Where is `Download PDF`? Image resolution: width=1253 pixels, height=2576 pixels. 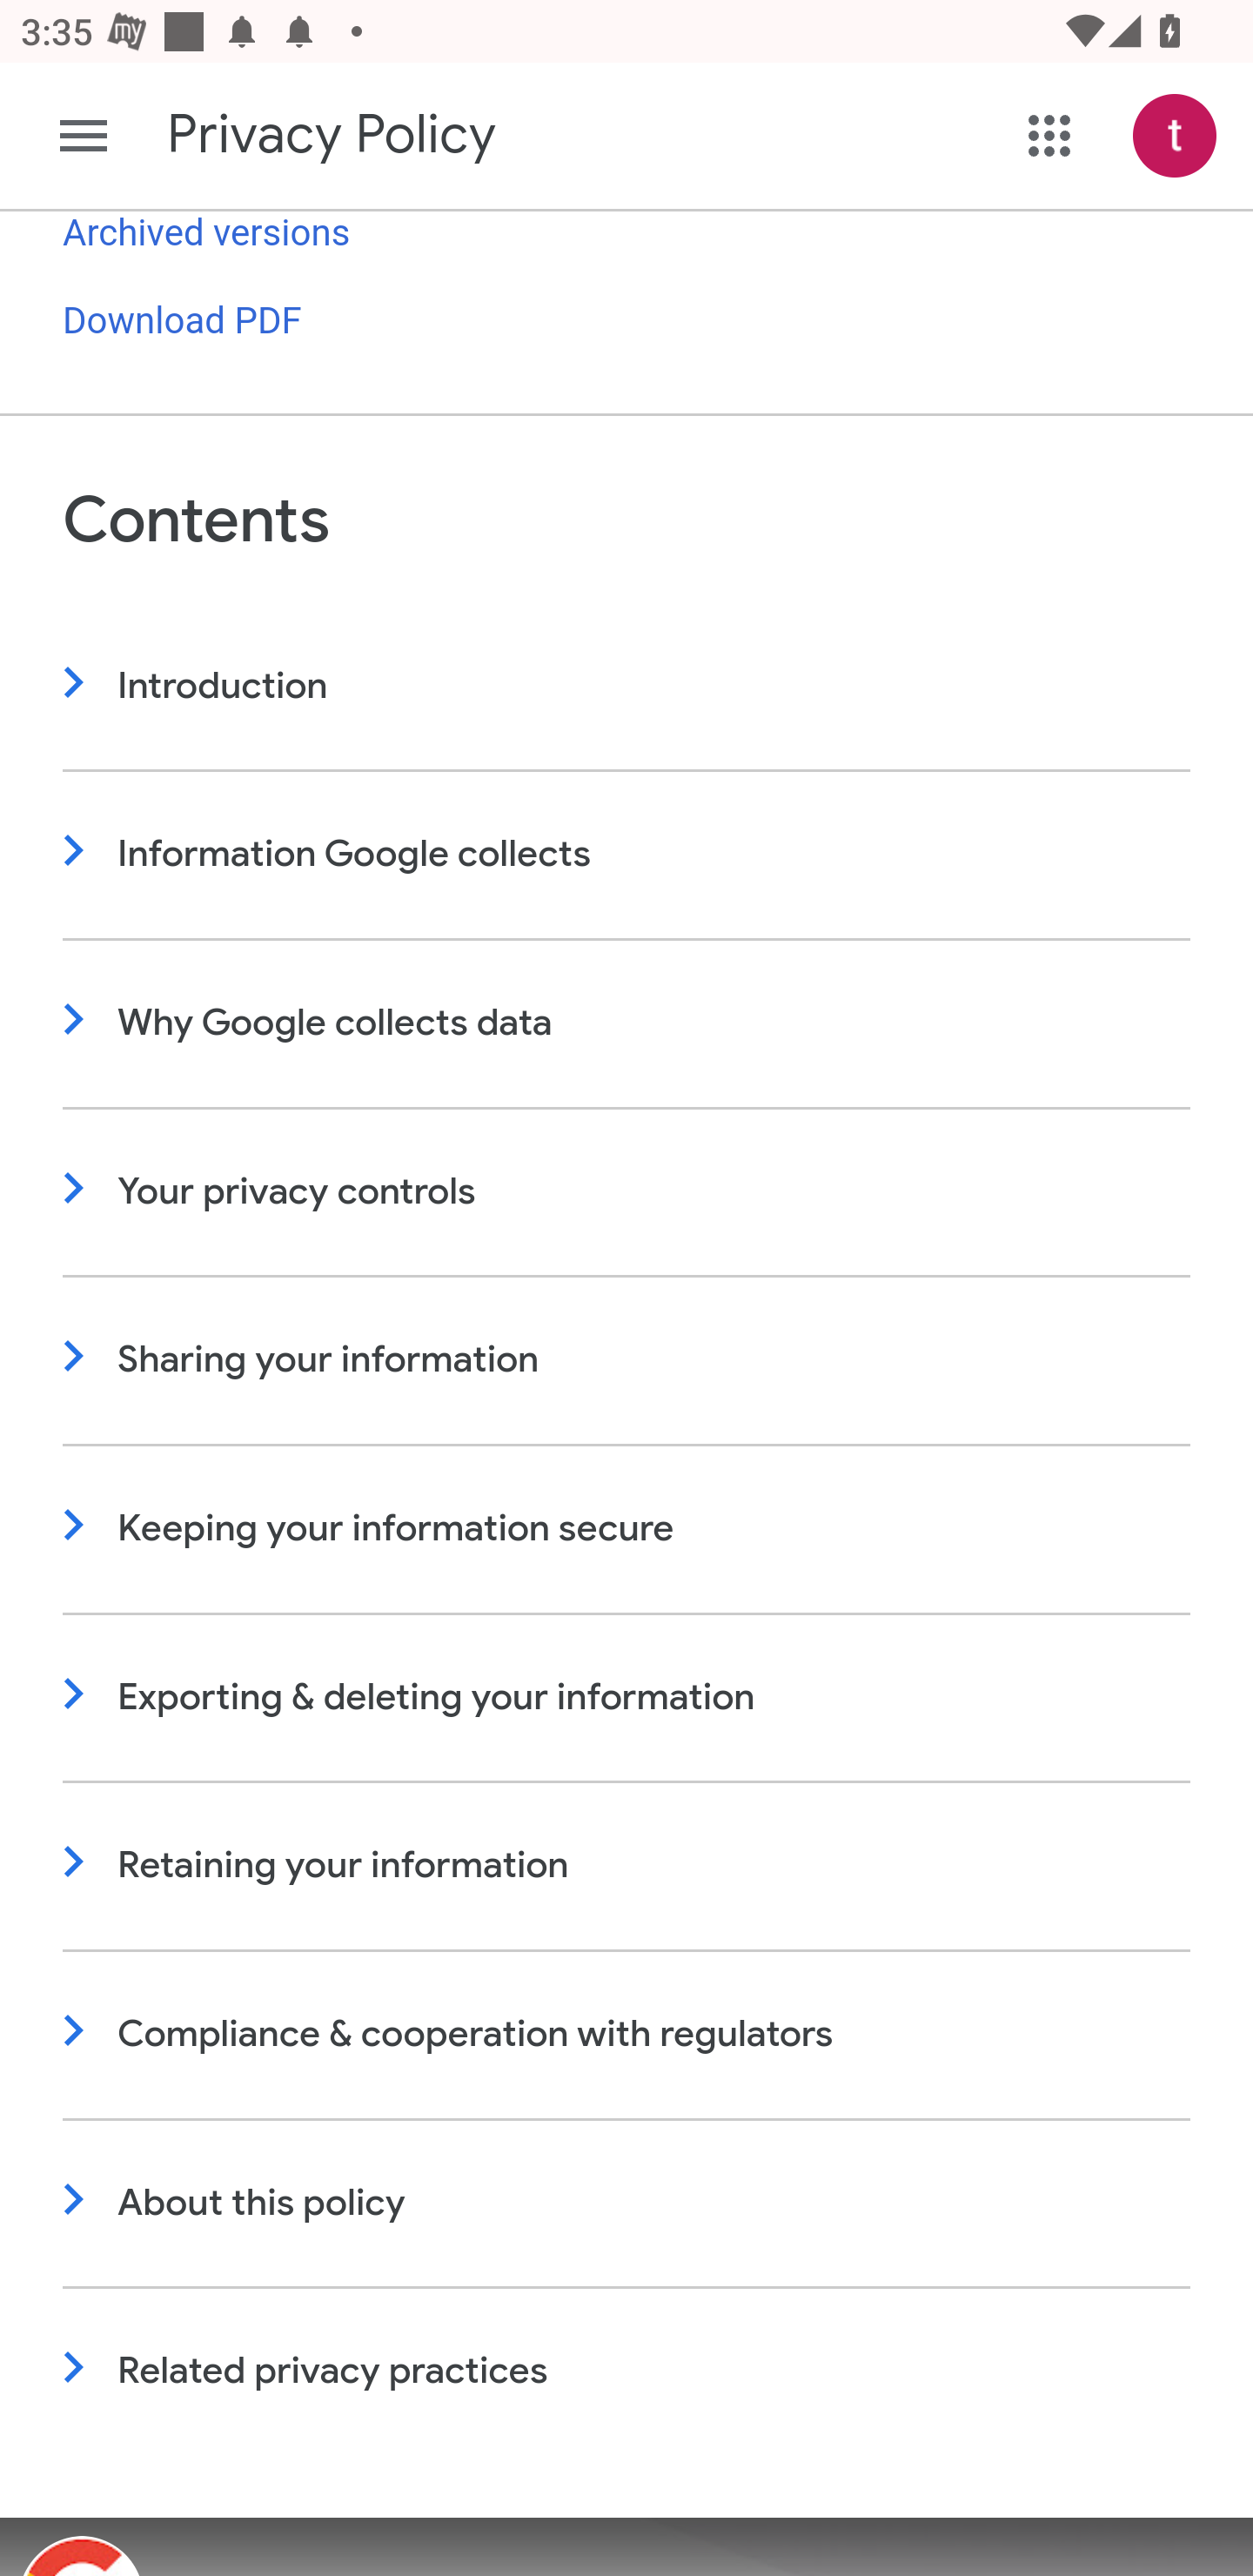
Download PDF is located at coordinates (183, 323).